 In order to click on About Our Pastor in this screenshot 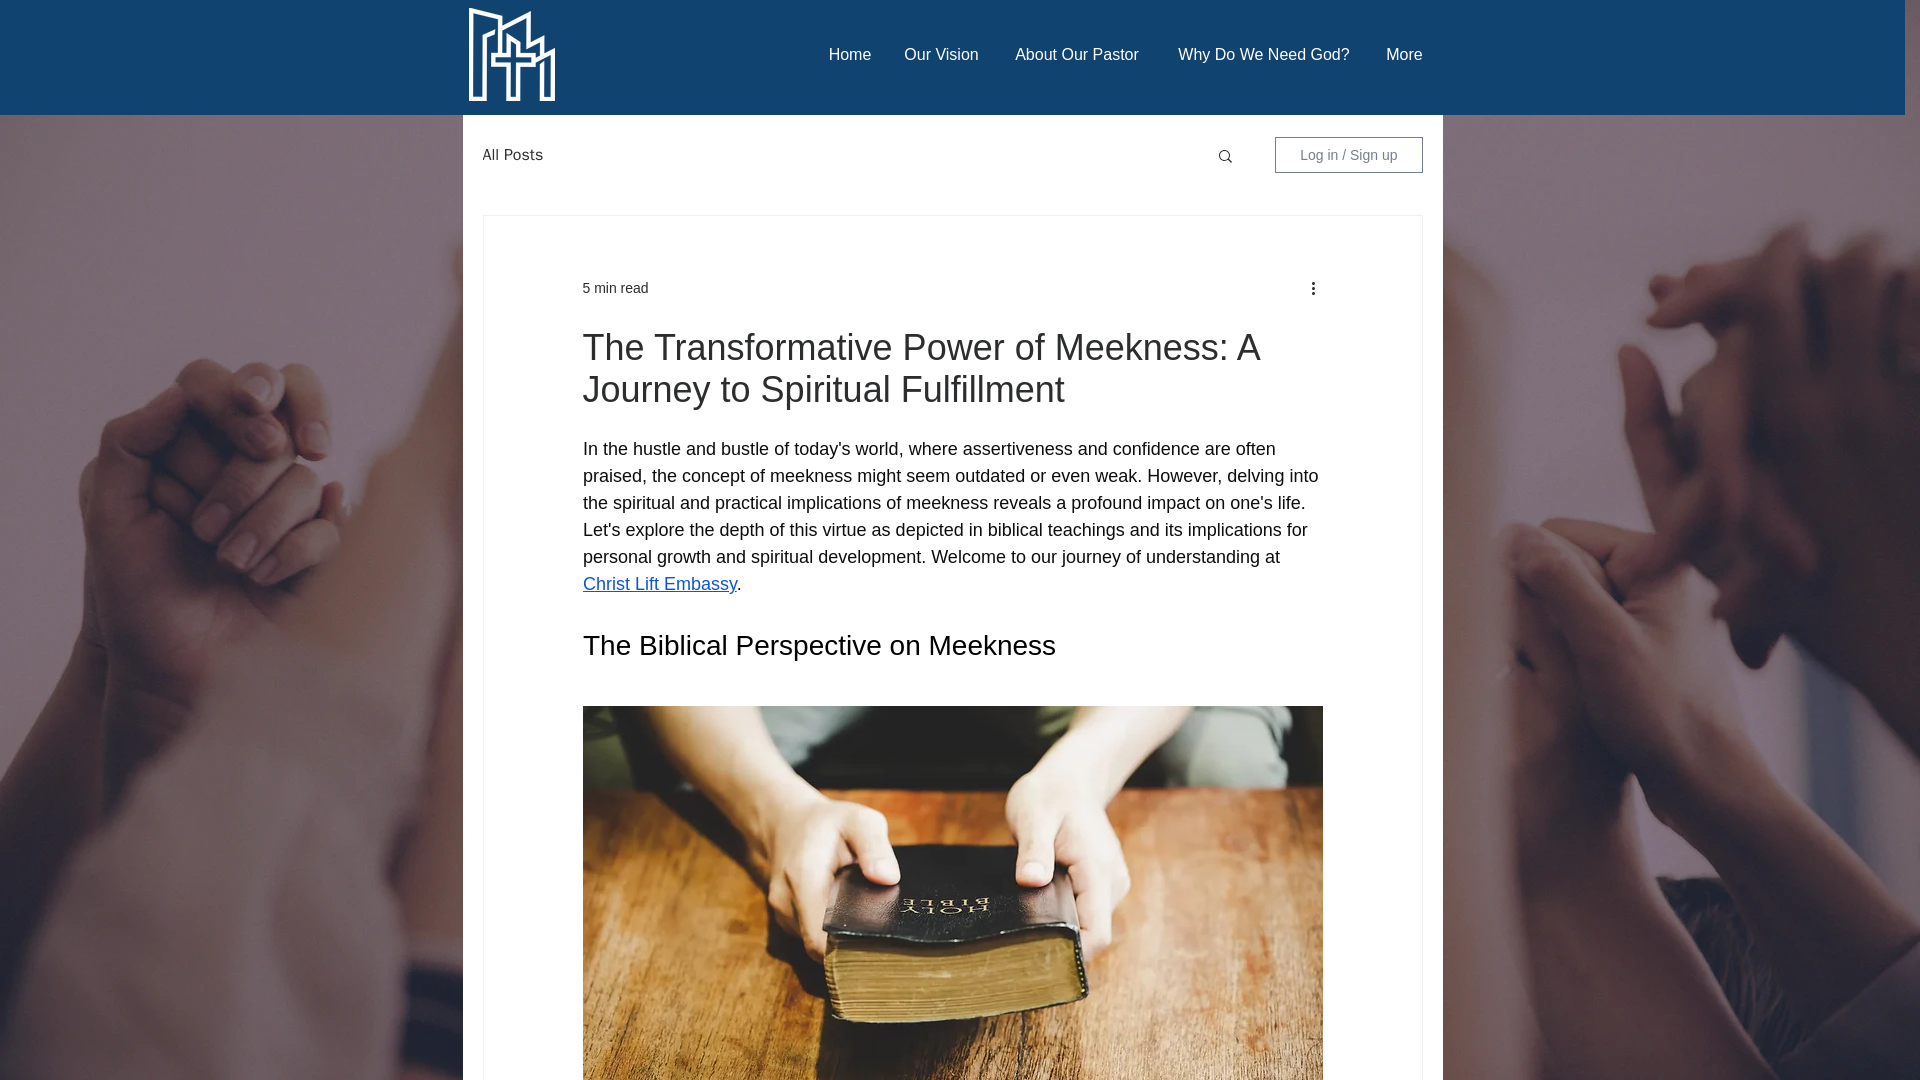, I will do `click(1078, 54)`.